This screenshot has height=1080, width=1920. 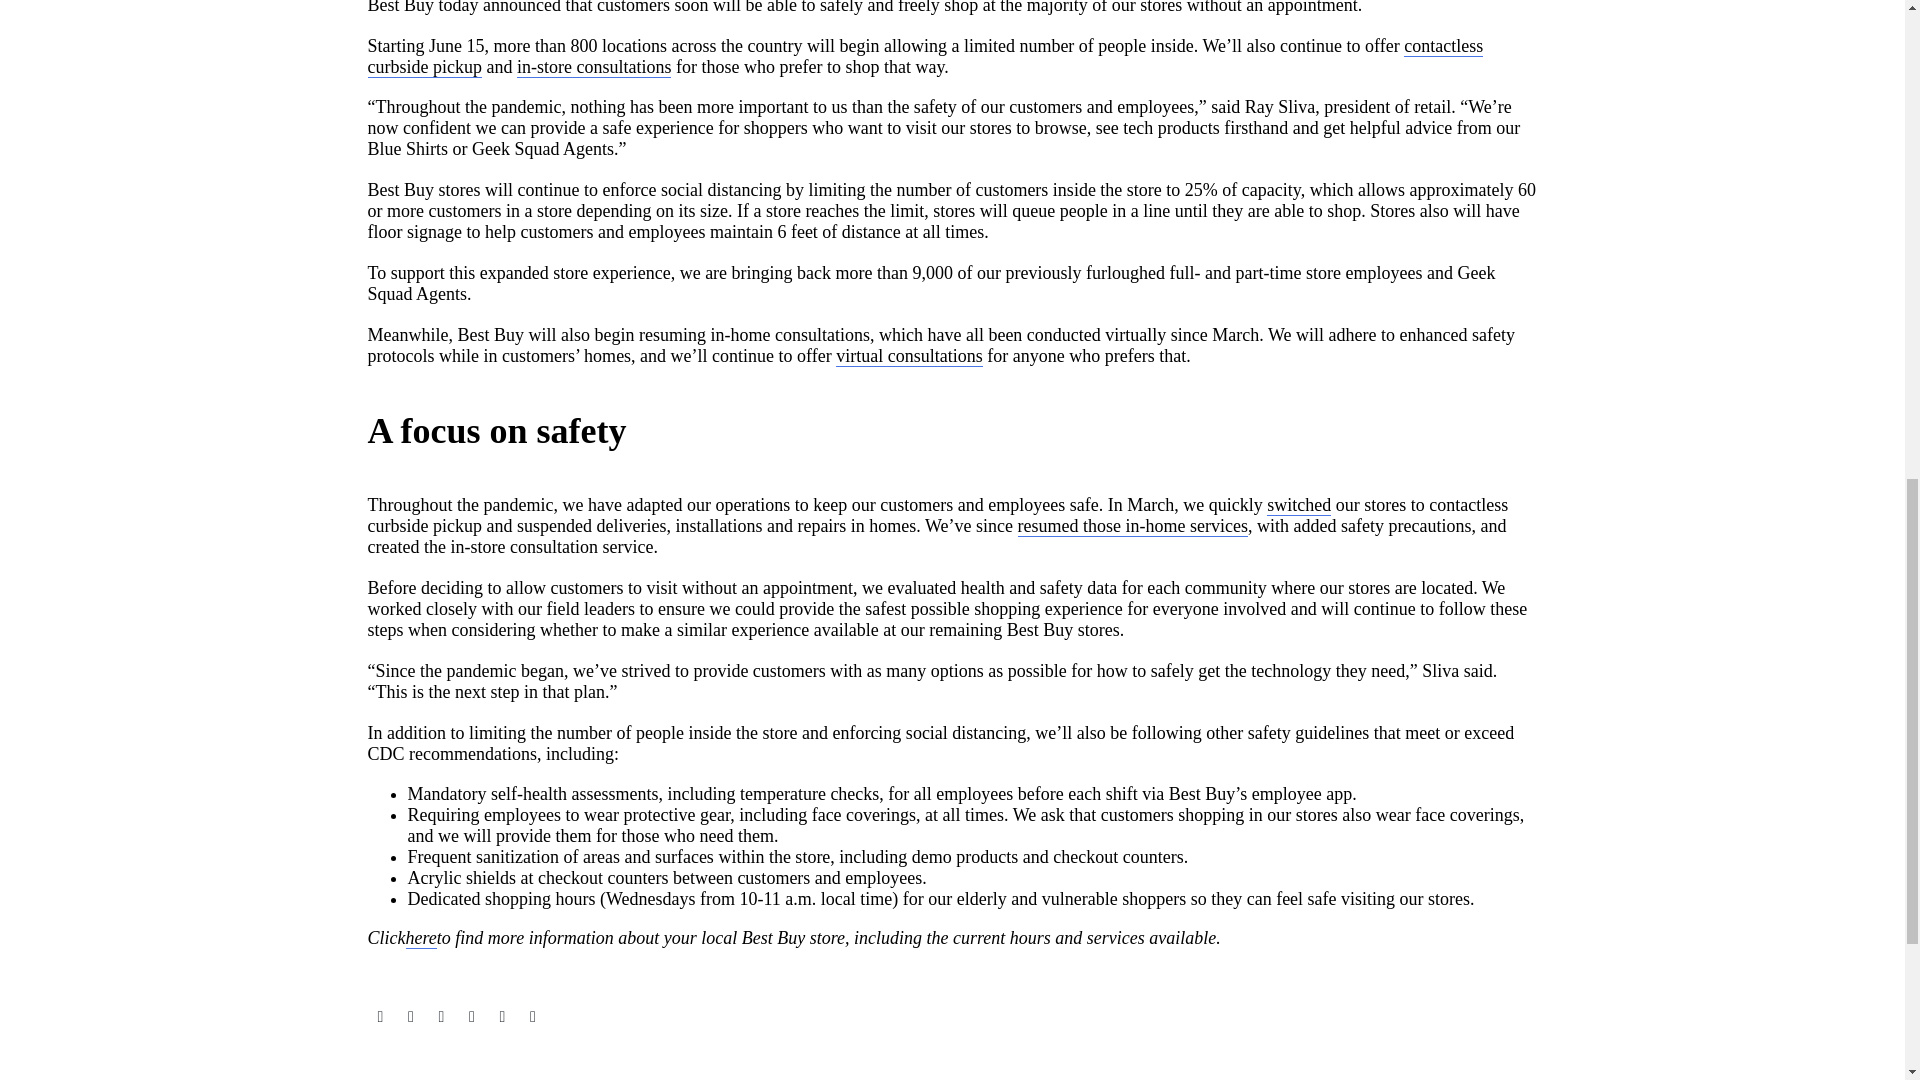 I want to click on contactless curbside pickup, so click(x=926, y=56).